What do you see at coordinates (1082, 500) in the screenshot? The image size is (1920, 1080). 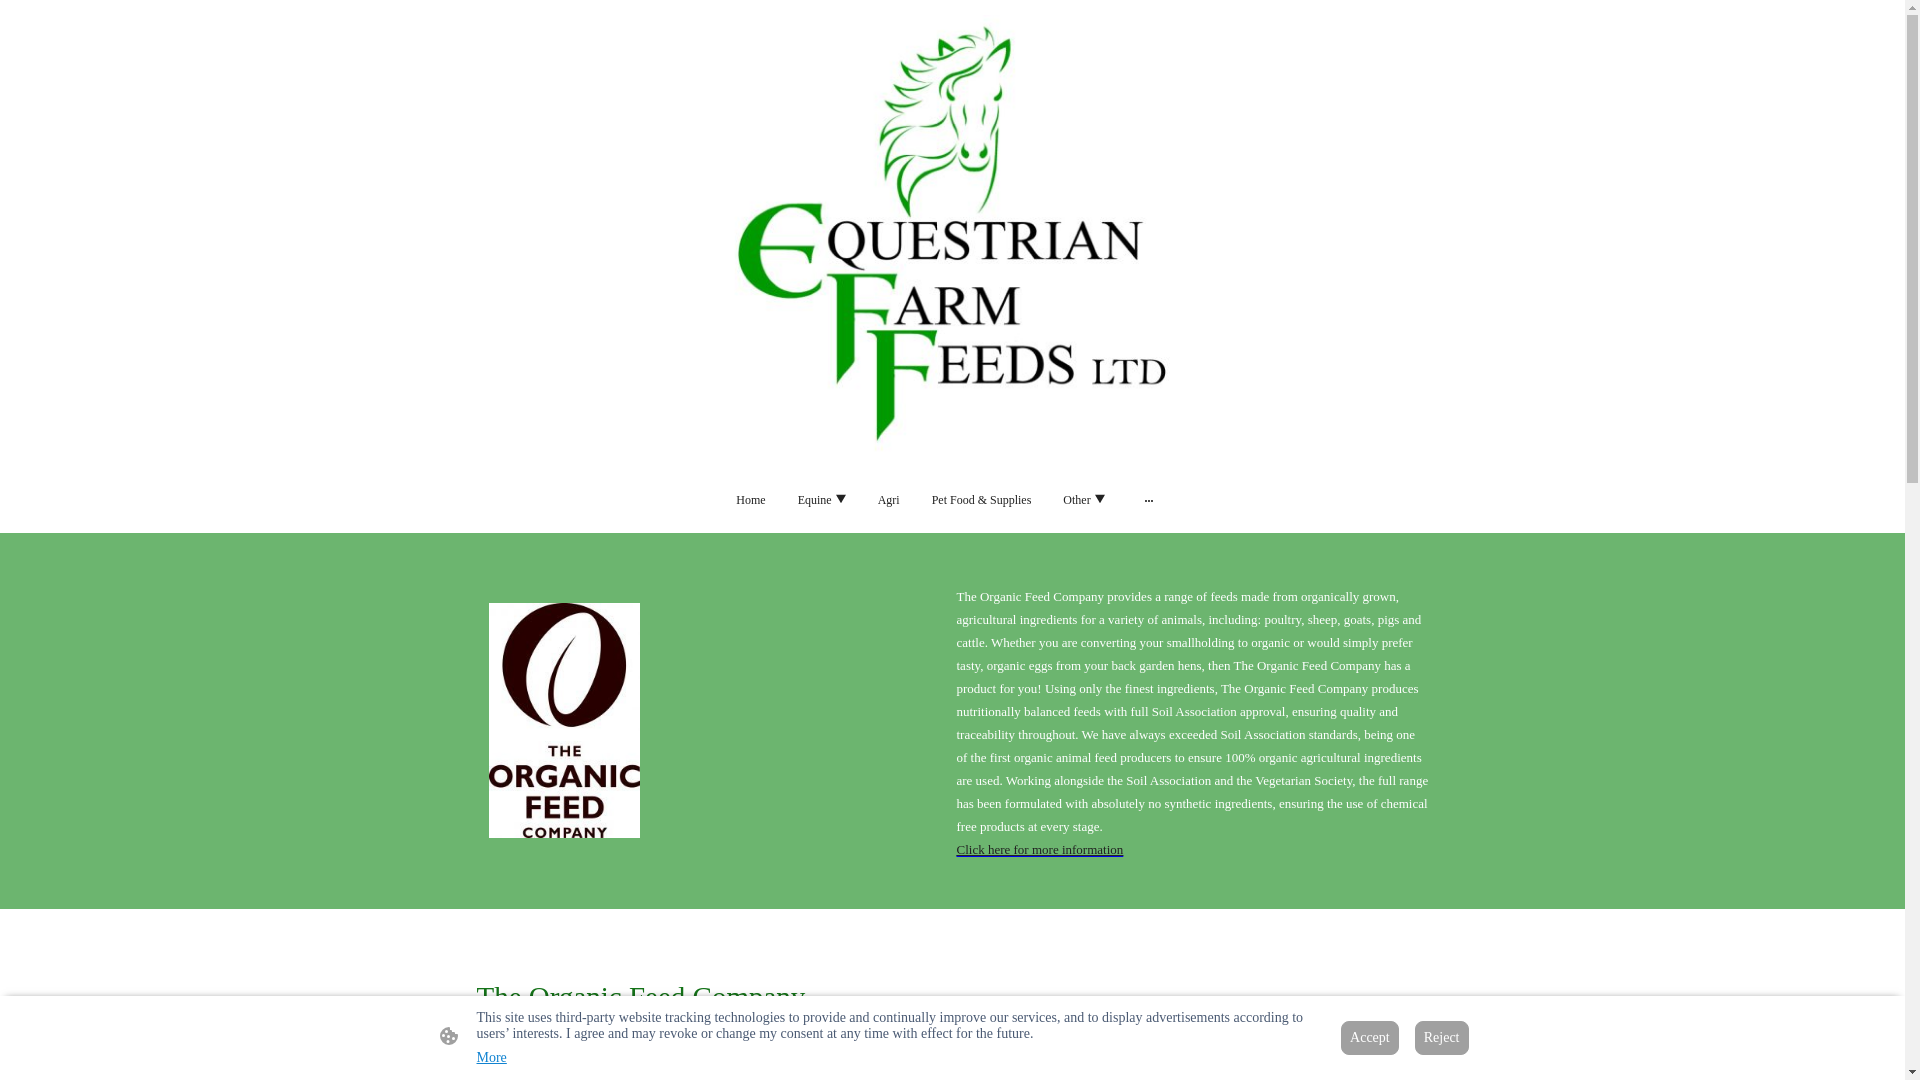 I see `Other` at bounding box center [1082, 500].